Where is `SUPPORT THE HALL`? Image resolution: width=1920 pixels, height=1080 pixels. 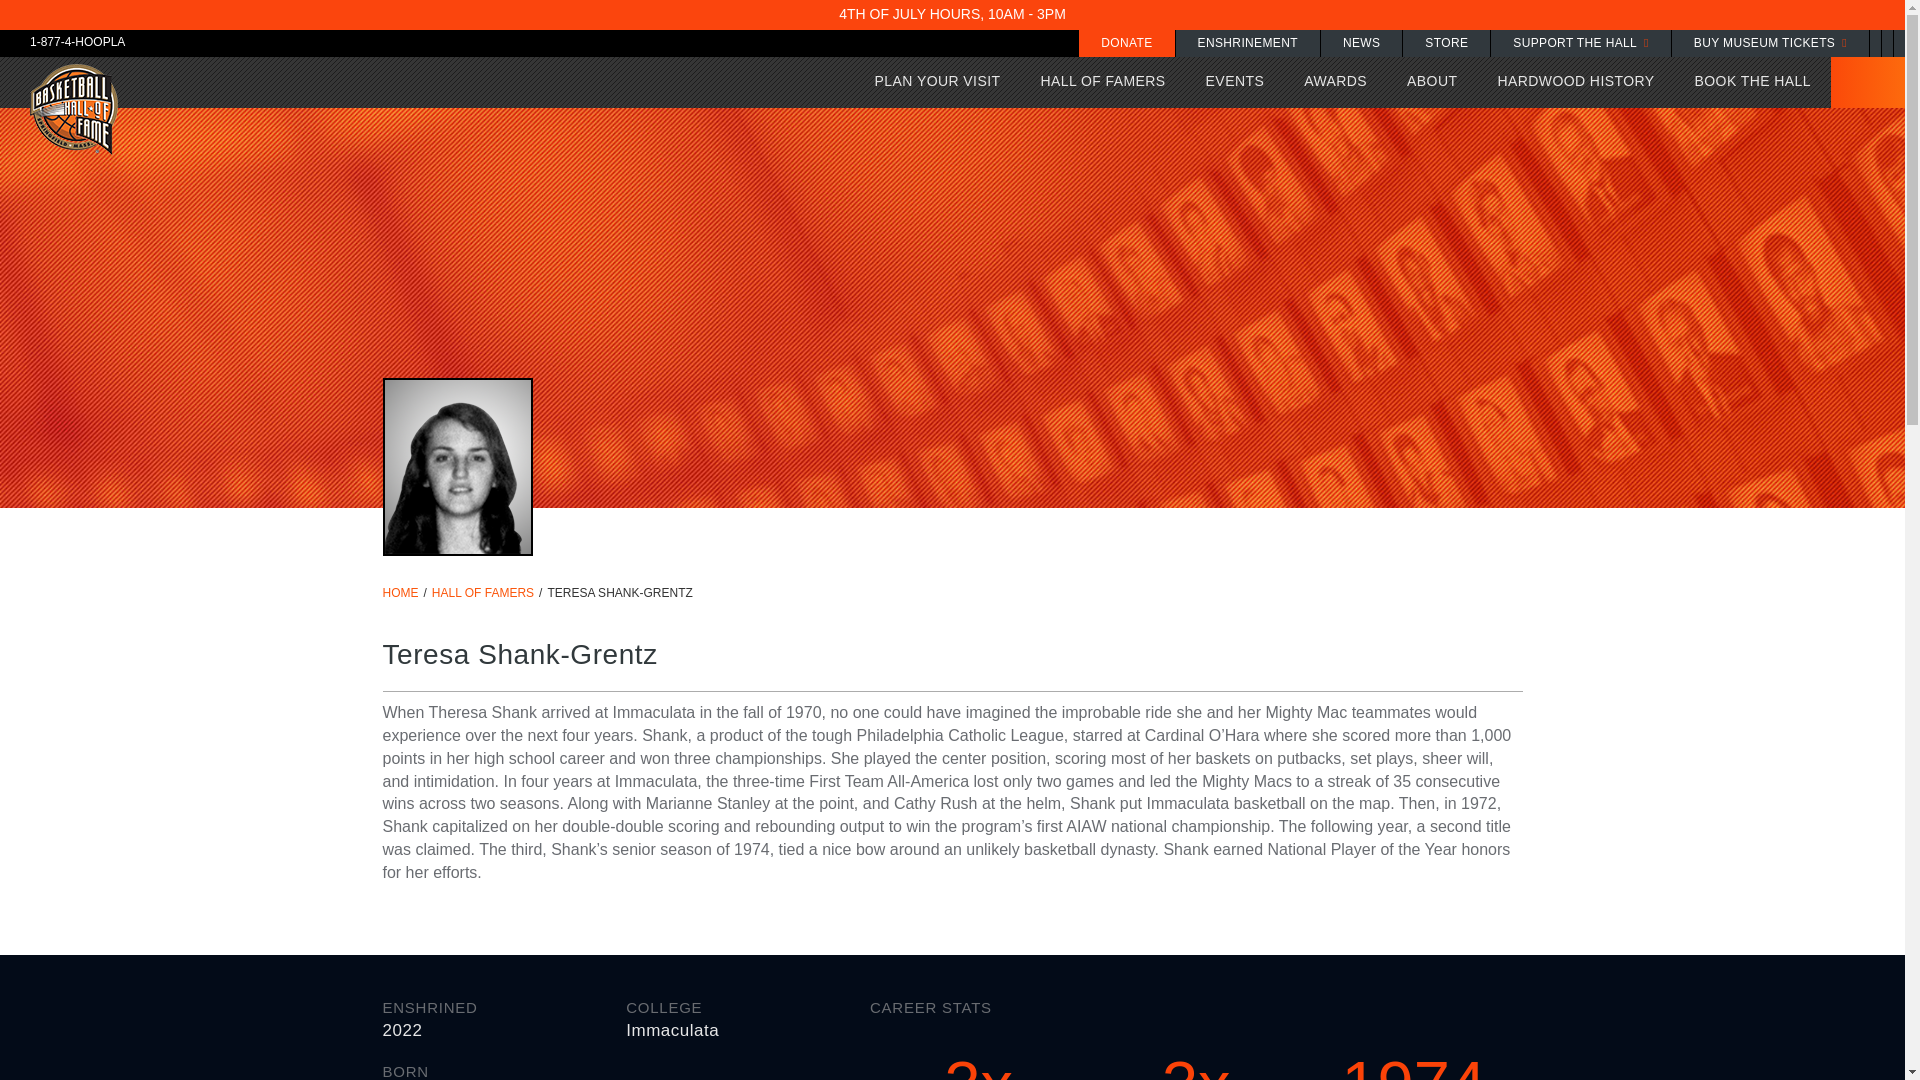 SUPPORT THE HALL is located at coordinates (1580, 44).